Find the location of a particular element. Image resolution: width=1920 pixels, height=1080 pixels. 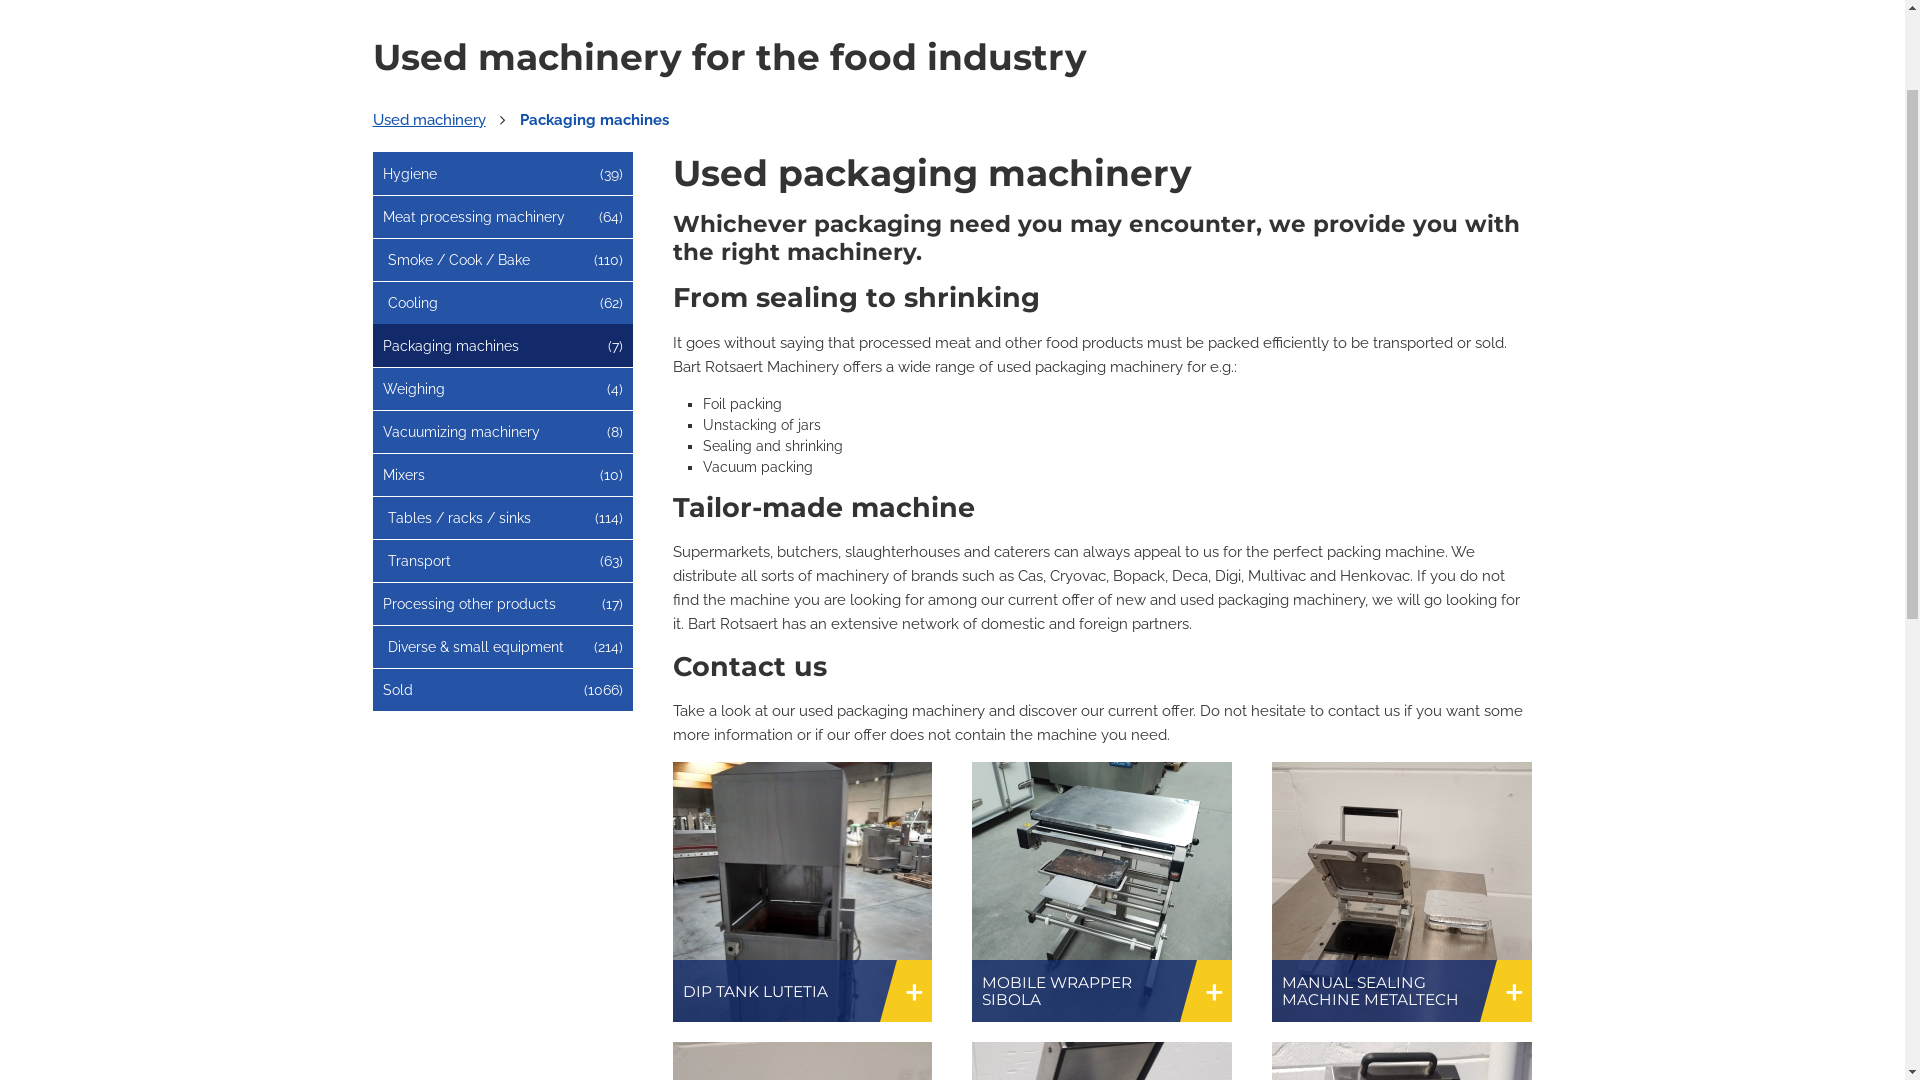

Tables / racks / sinks
(114) is located at coordinates (460, 673).